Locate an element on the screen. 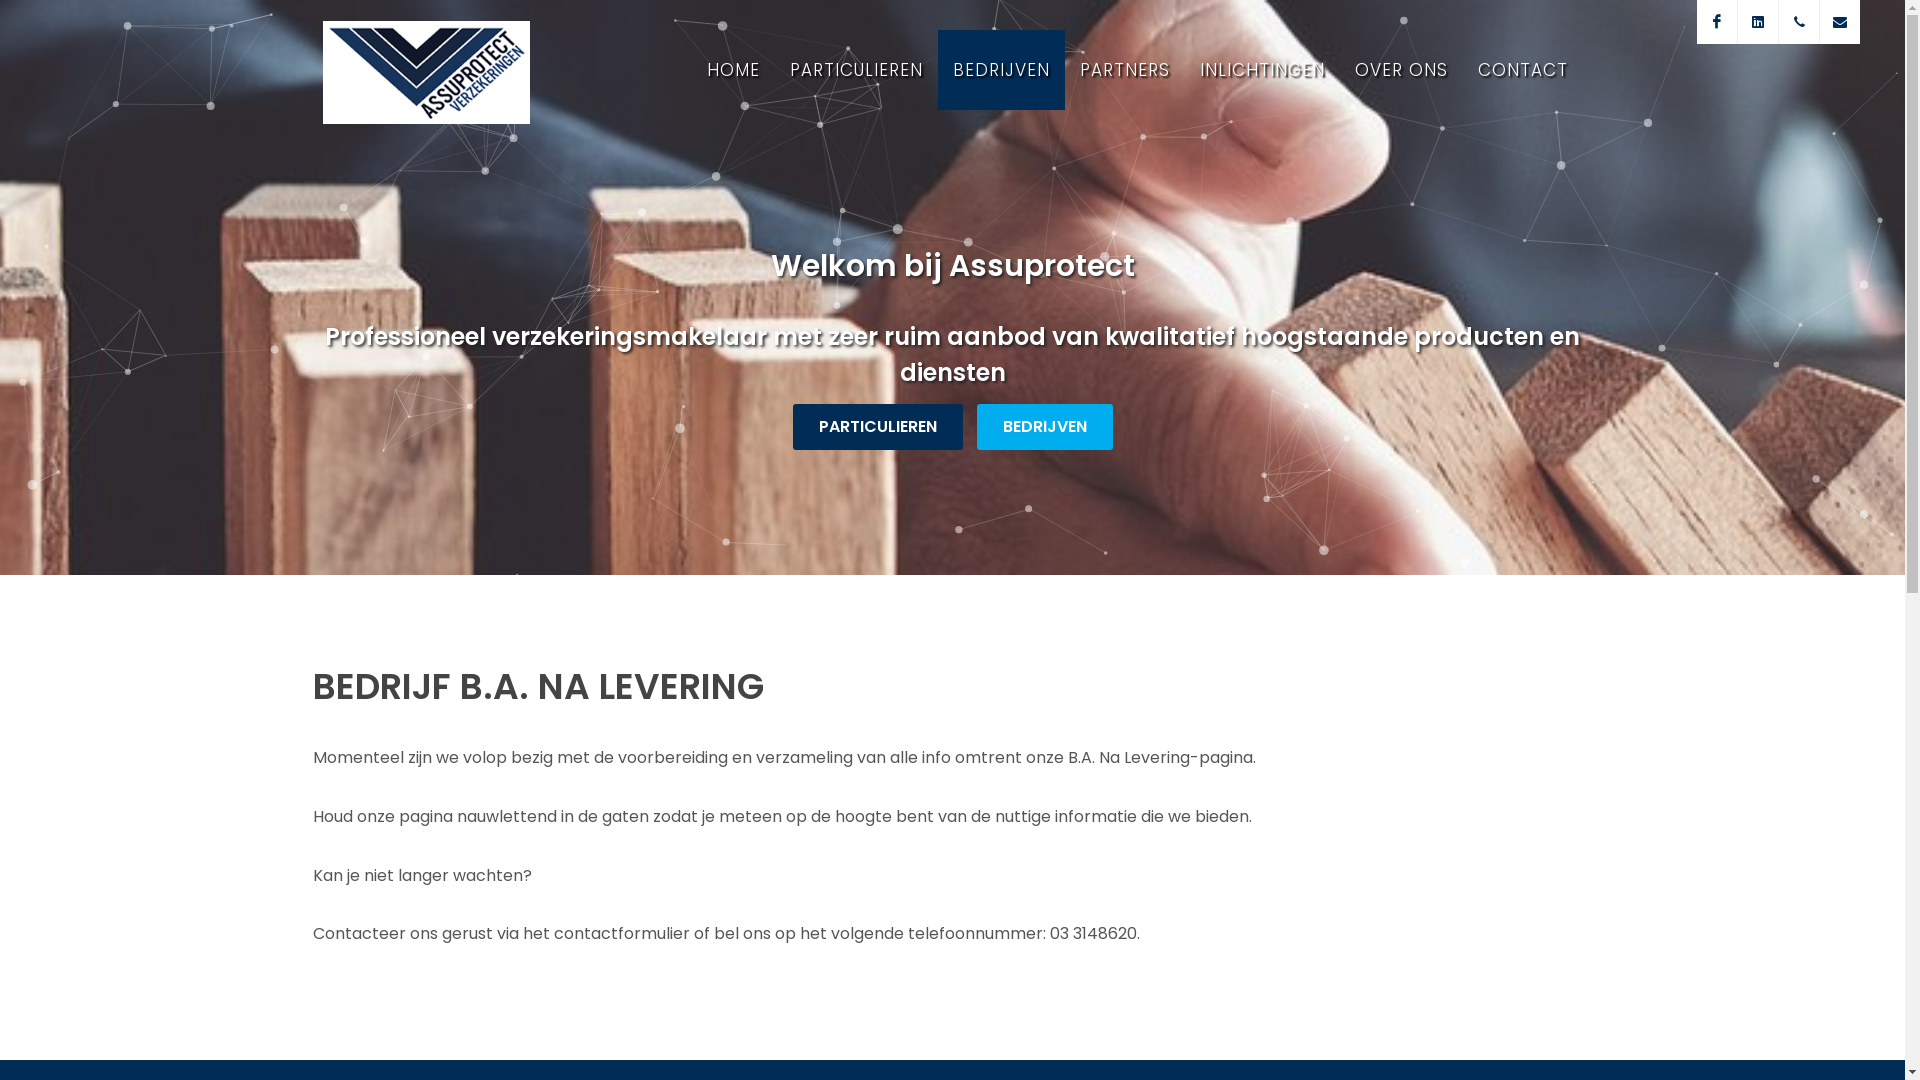 This screenshot has width=1920, height=1080. CONTACT is located at coordinates (1522, 70).